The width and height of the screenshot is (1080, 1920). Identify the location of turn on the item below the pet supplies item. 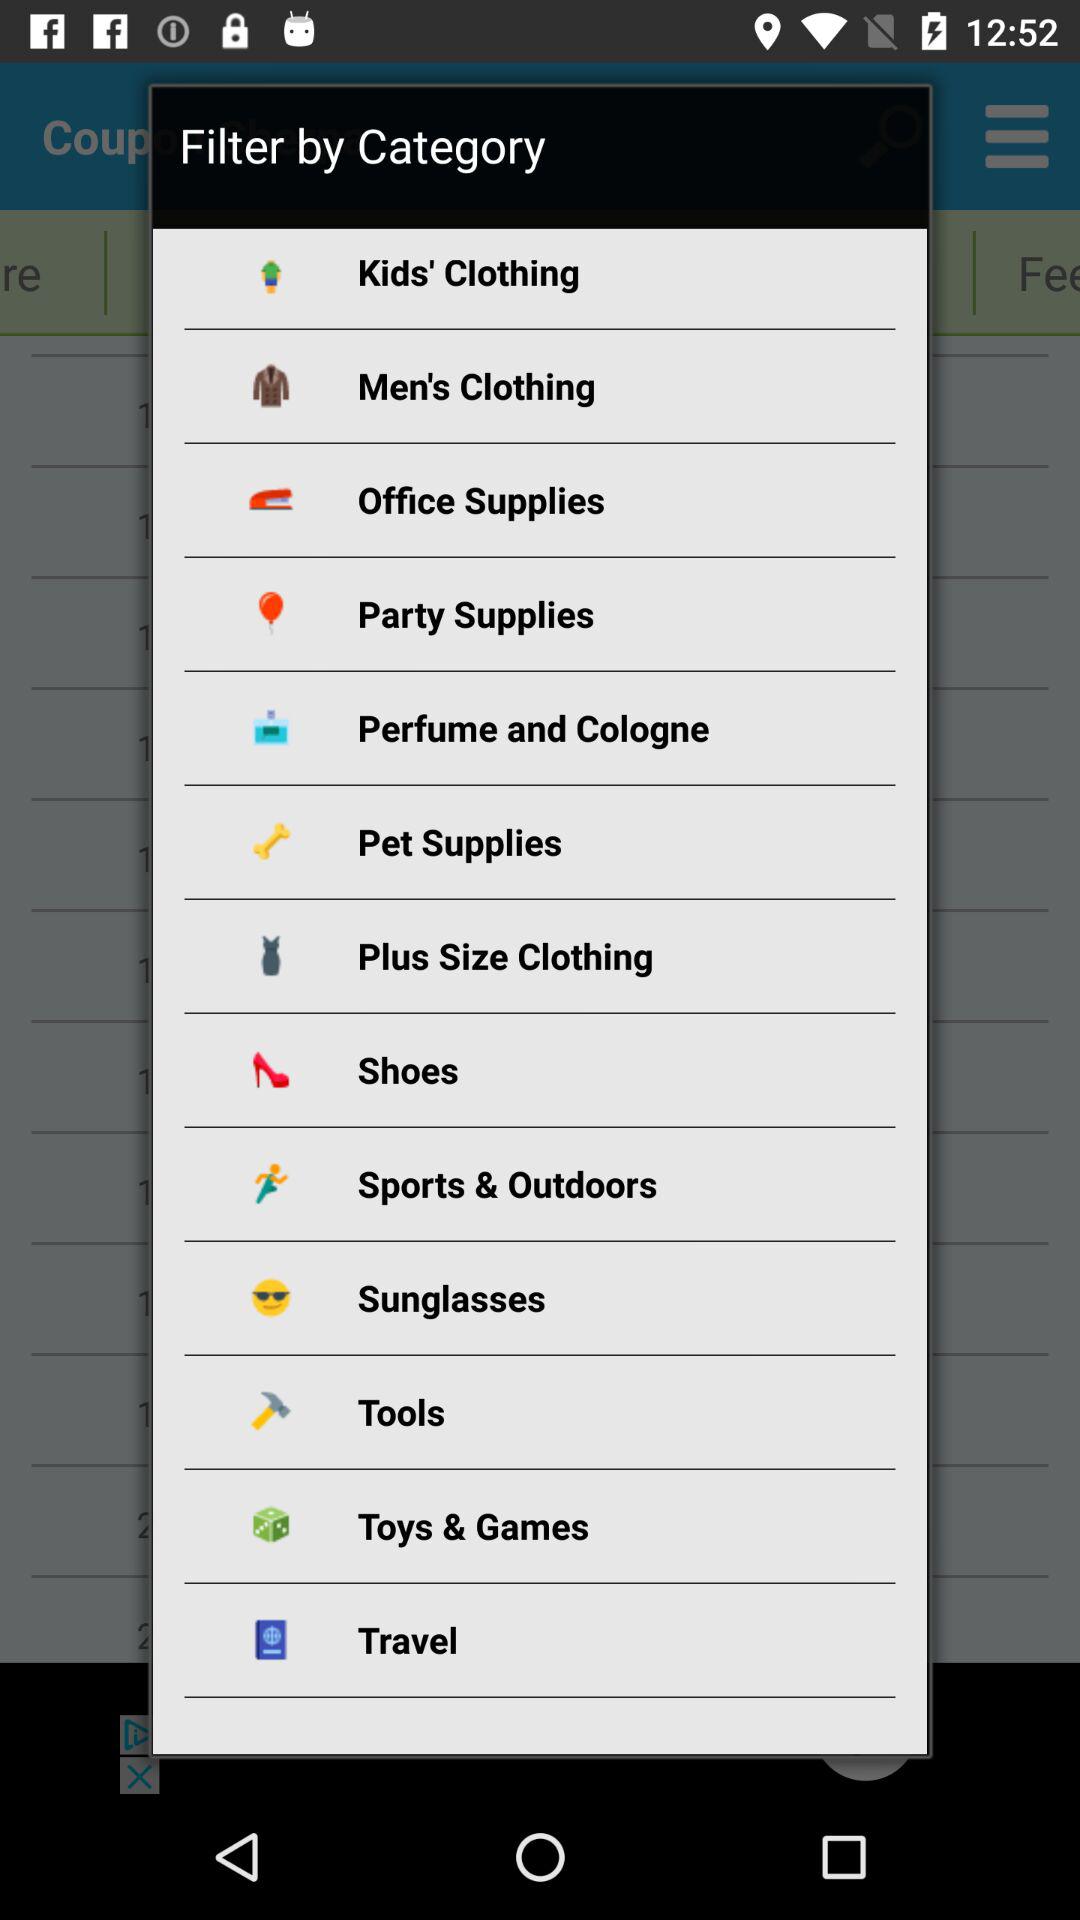
(564, 956).